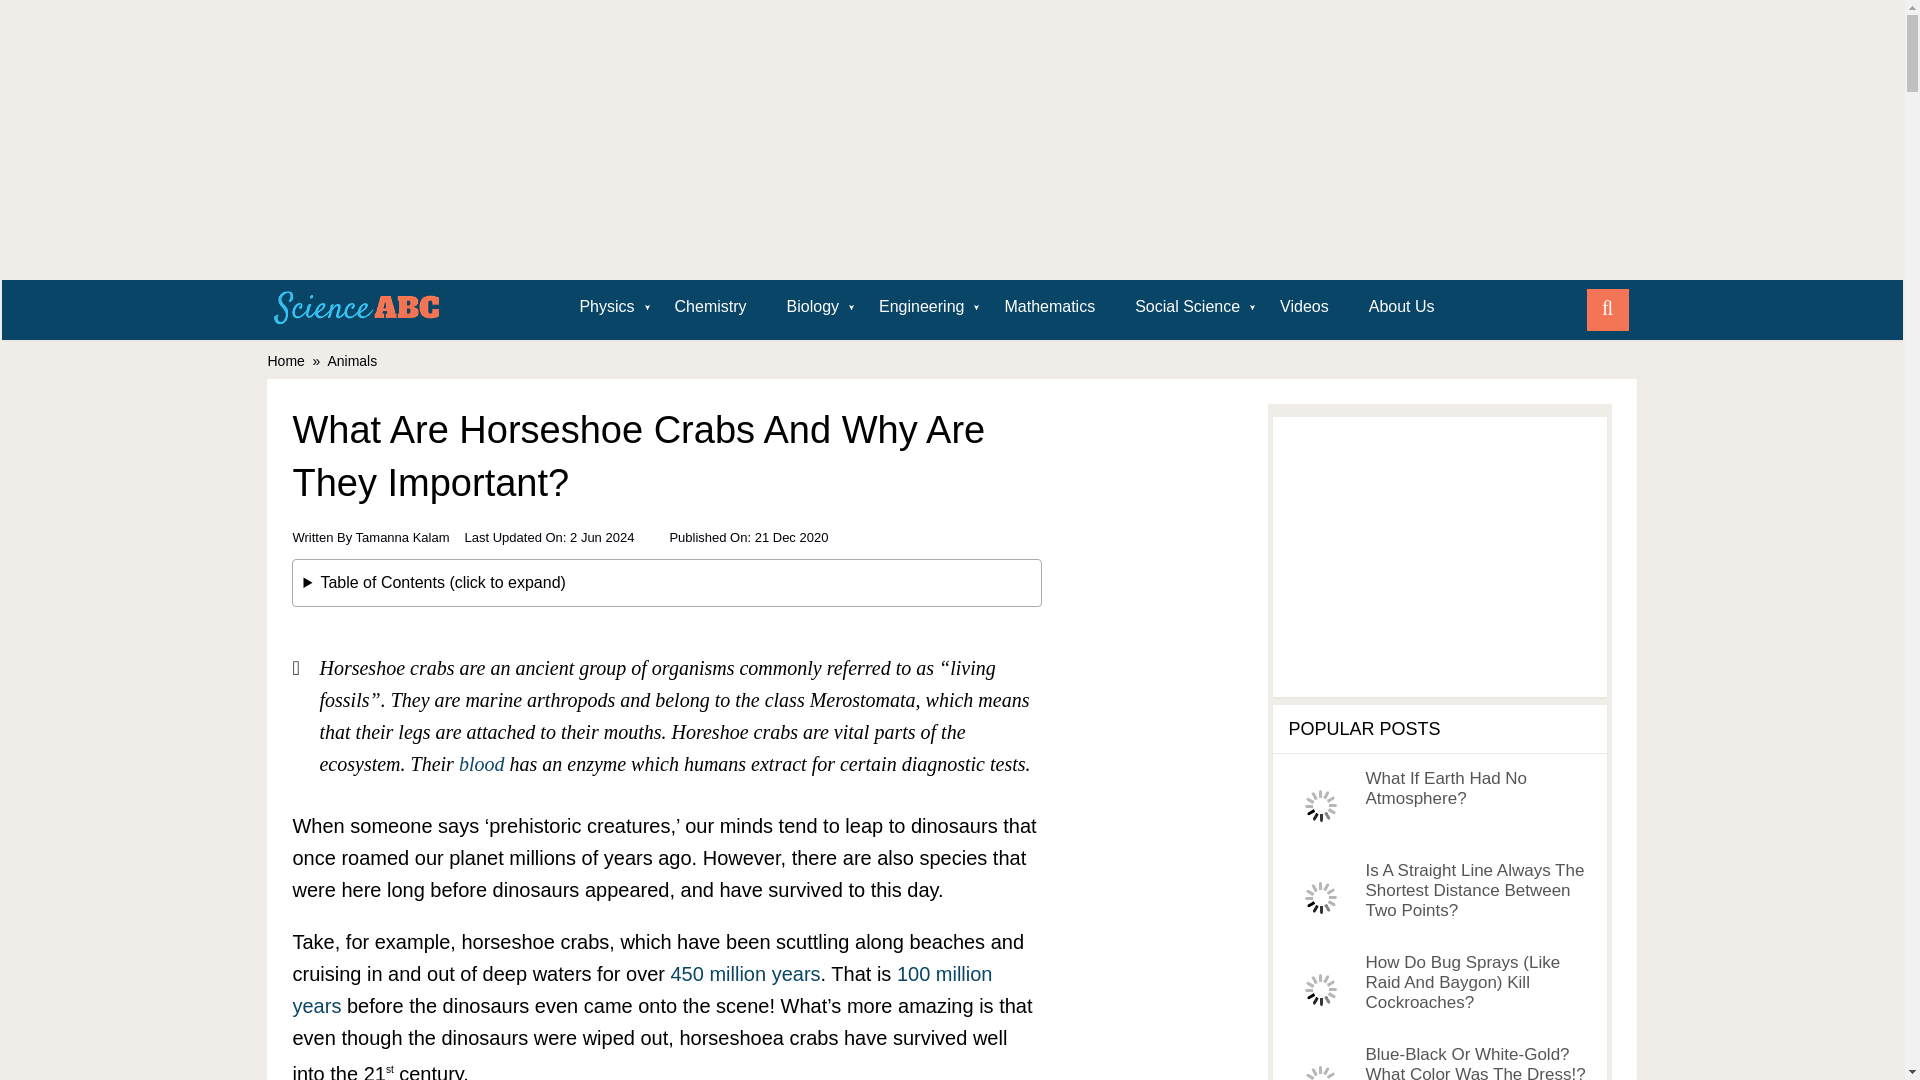  Describe the element at coordinates (710, 306) in the screenshot. I see `Chemistry` at that location.